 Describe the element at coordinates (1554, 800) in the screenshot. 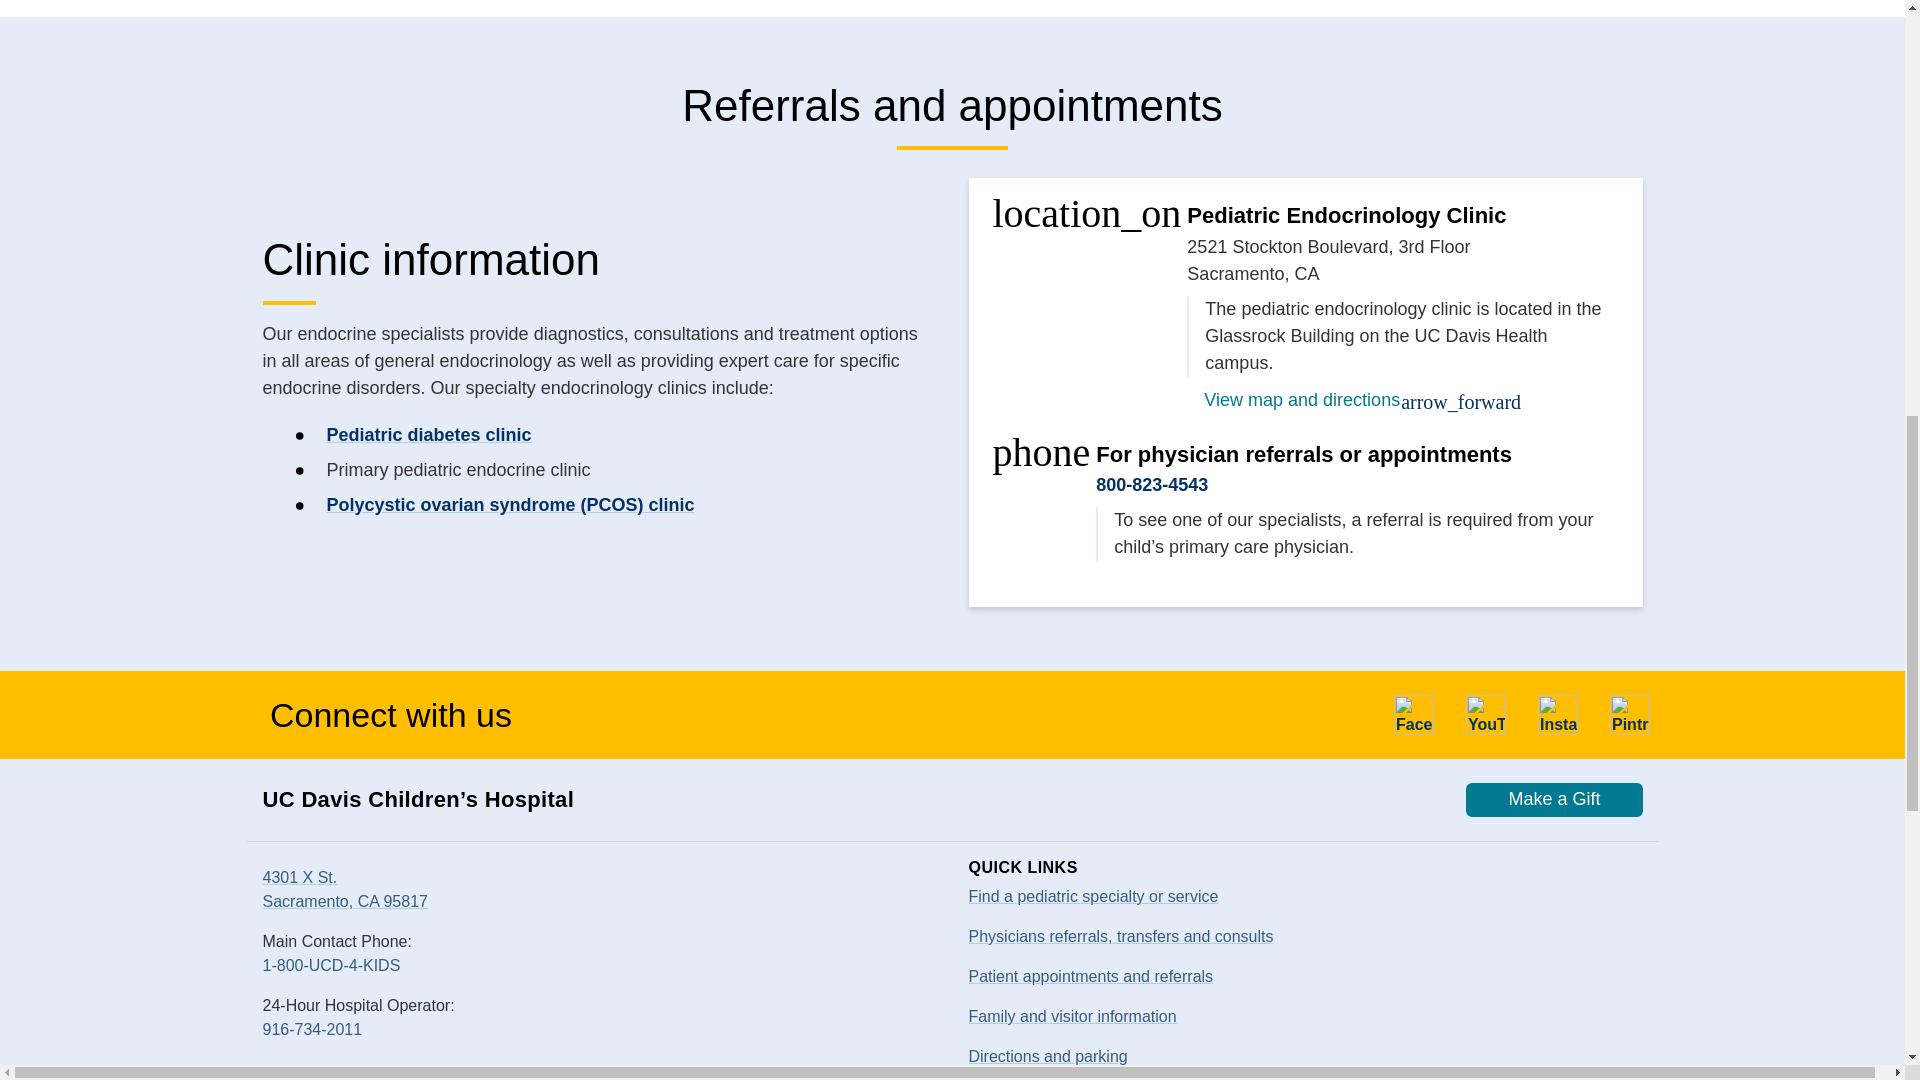

I see `Make a Gift` at that location.